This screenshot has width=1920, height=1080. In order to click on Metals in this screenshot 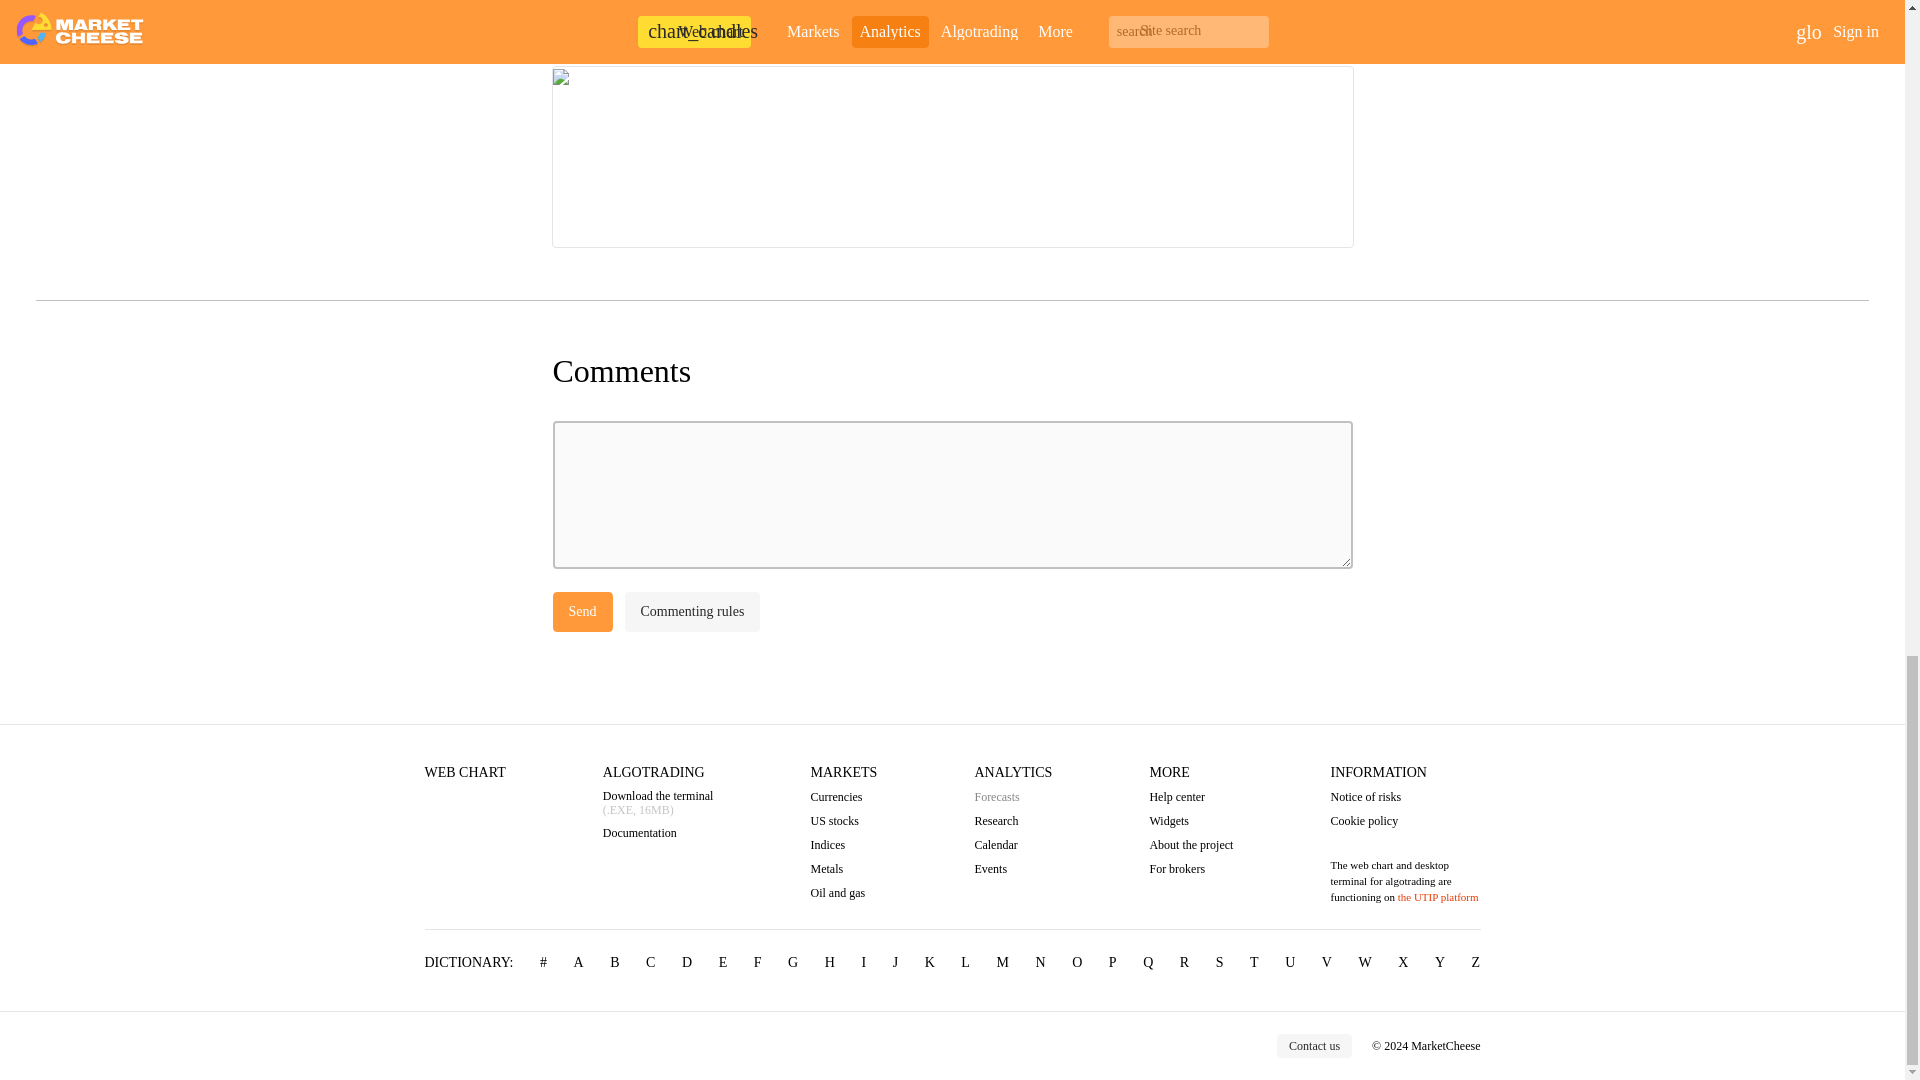, I will do `click(844, 868)`.